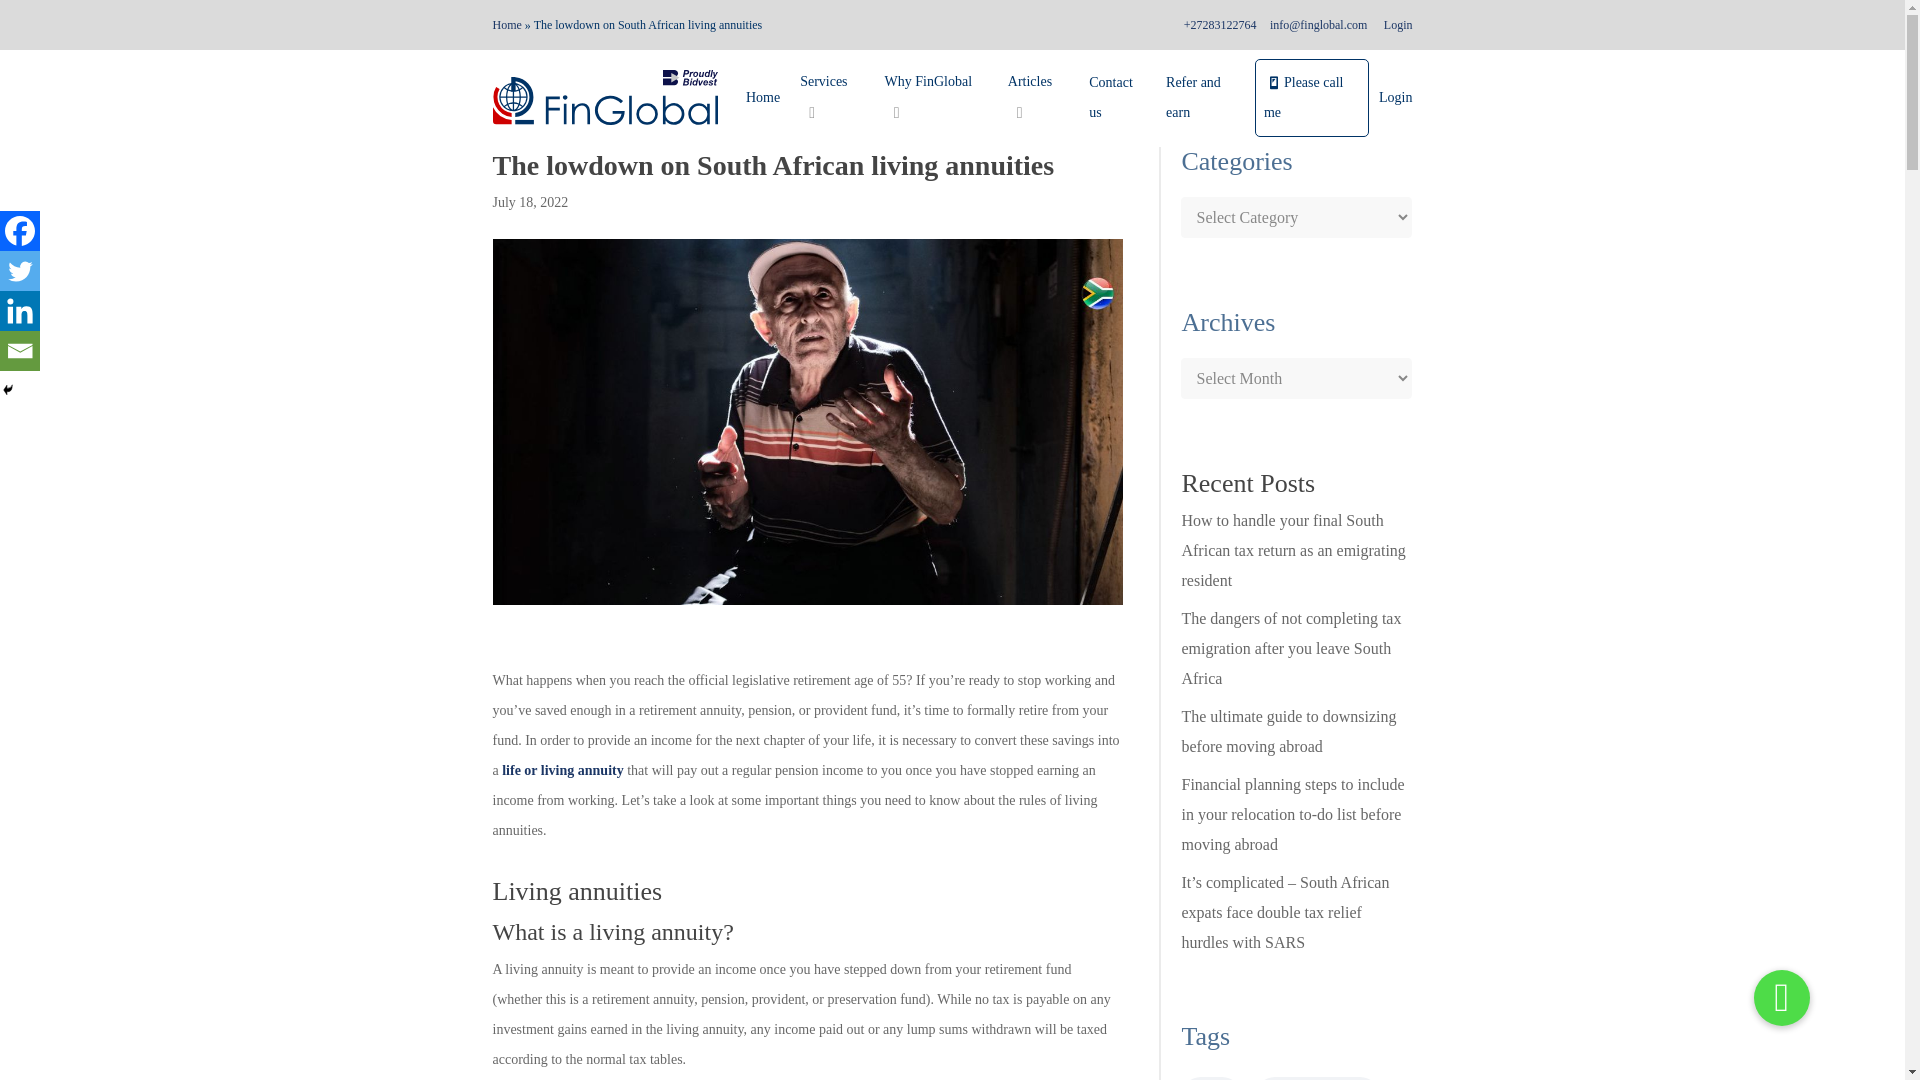  What do you see at coordinates (20, 230) in the screenshot?
I see `Facebook` at bounding box center [20, 230].